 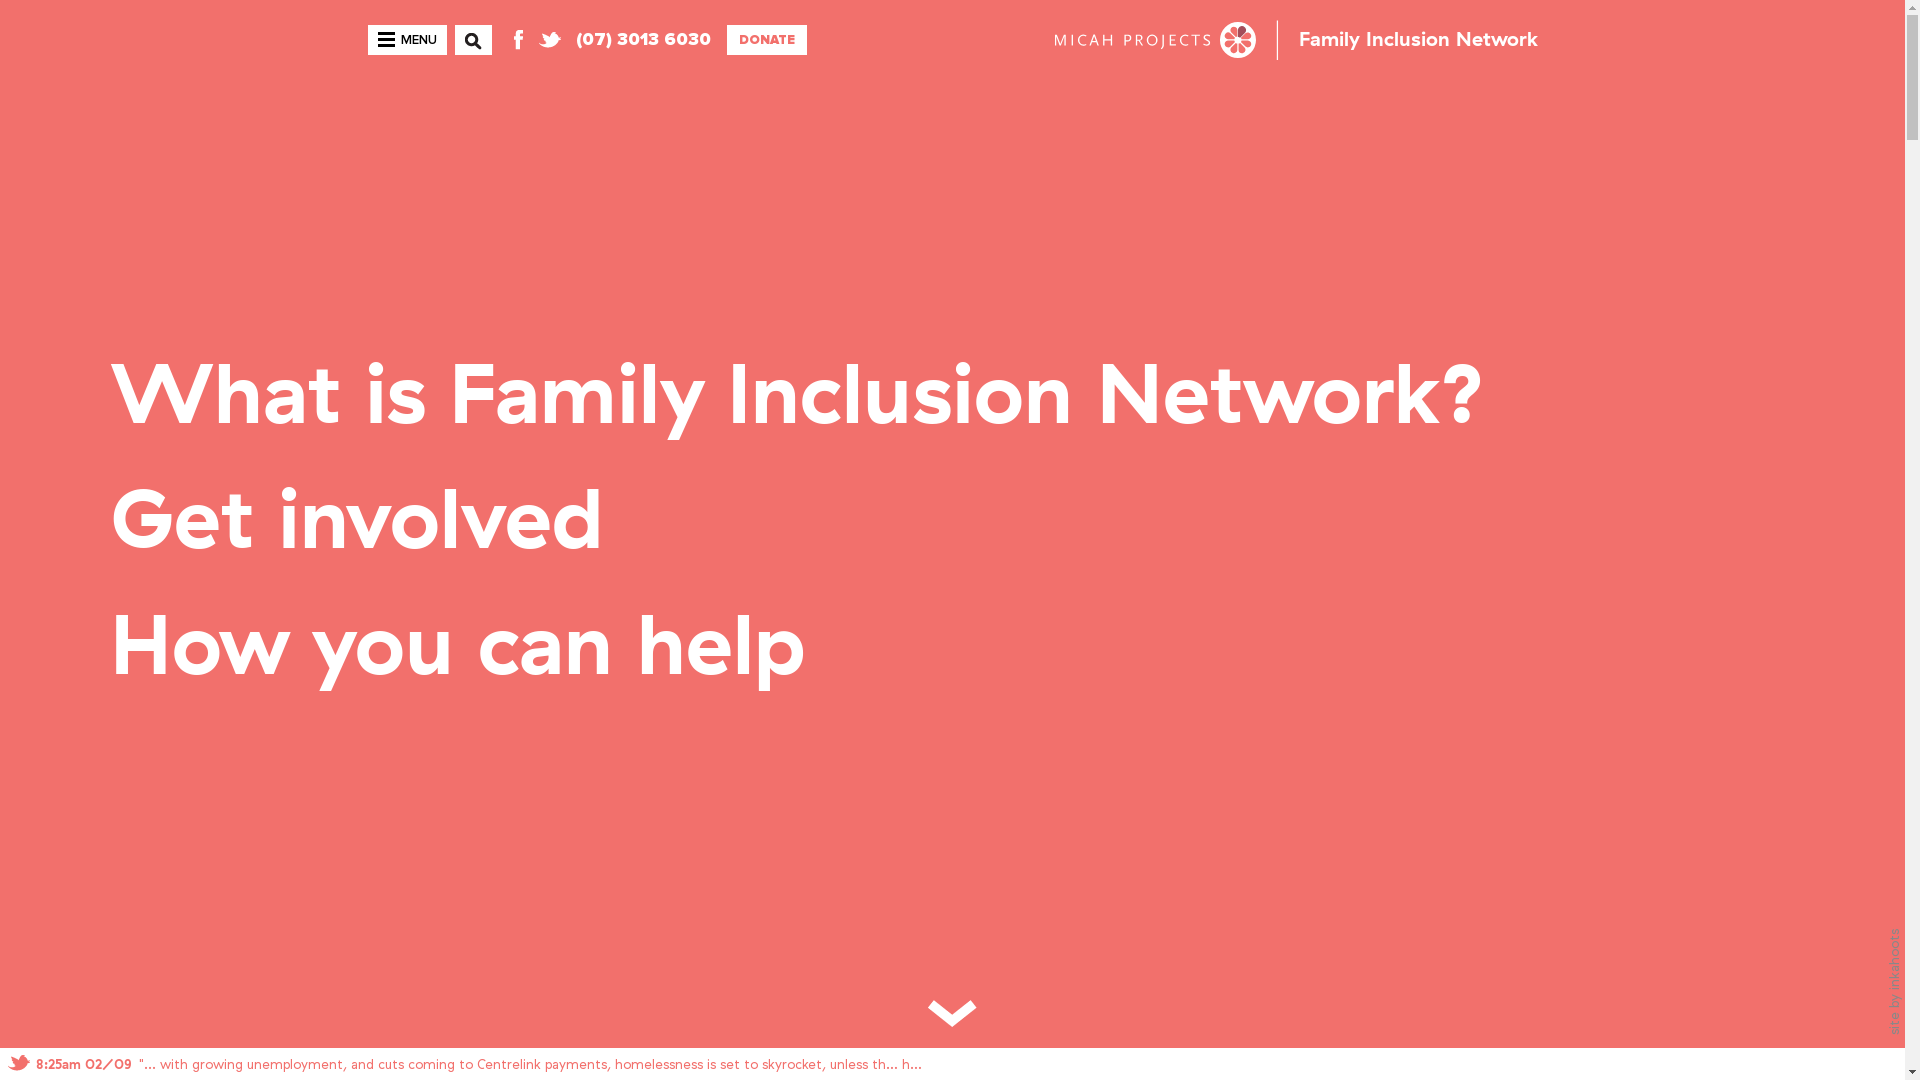 I want to click on DONATE, so click(x=766, y=40).